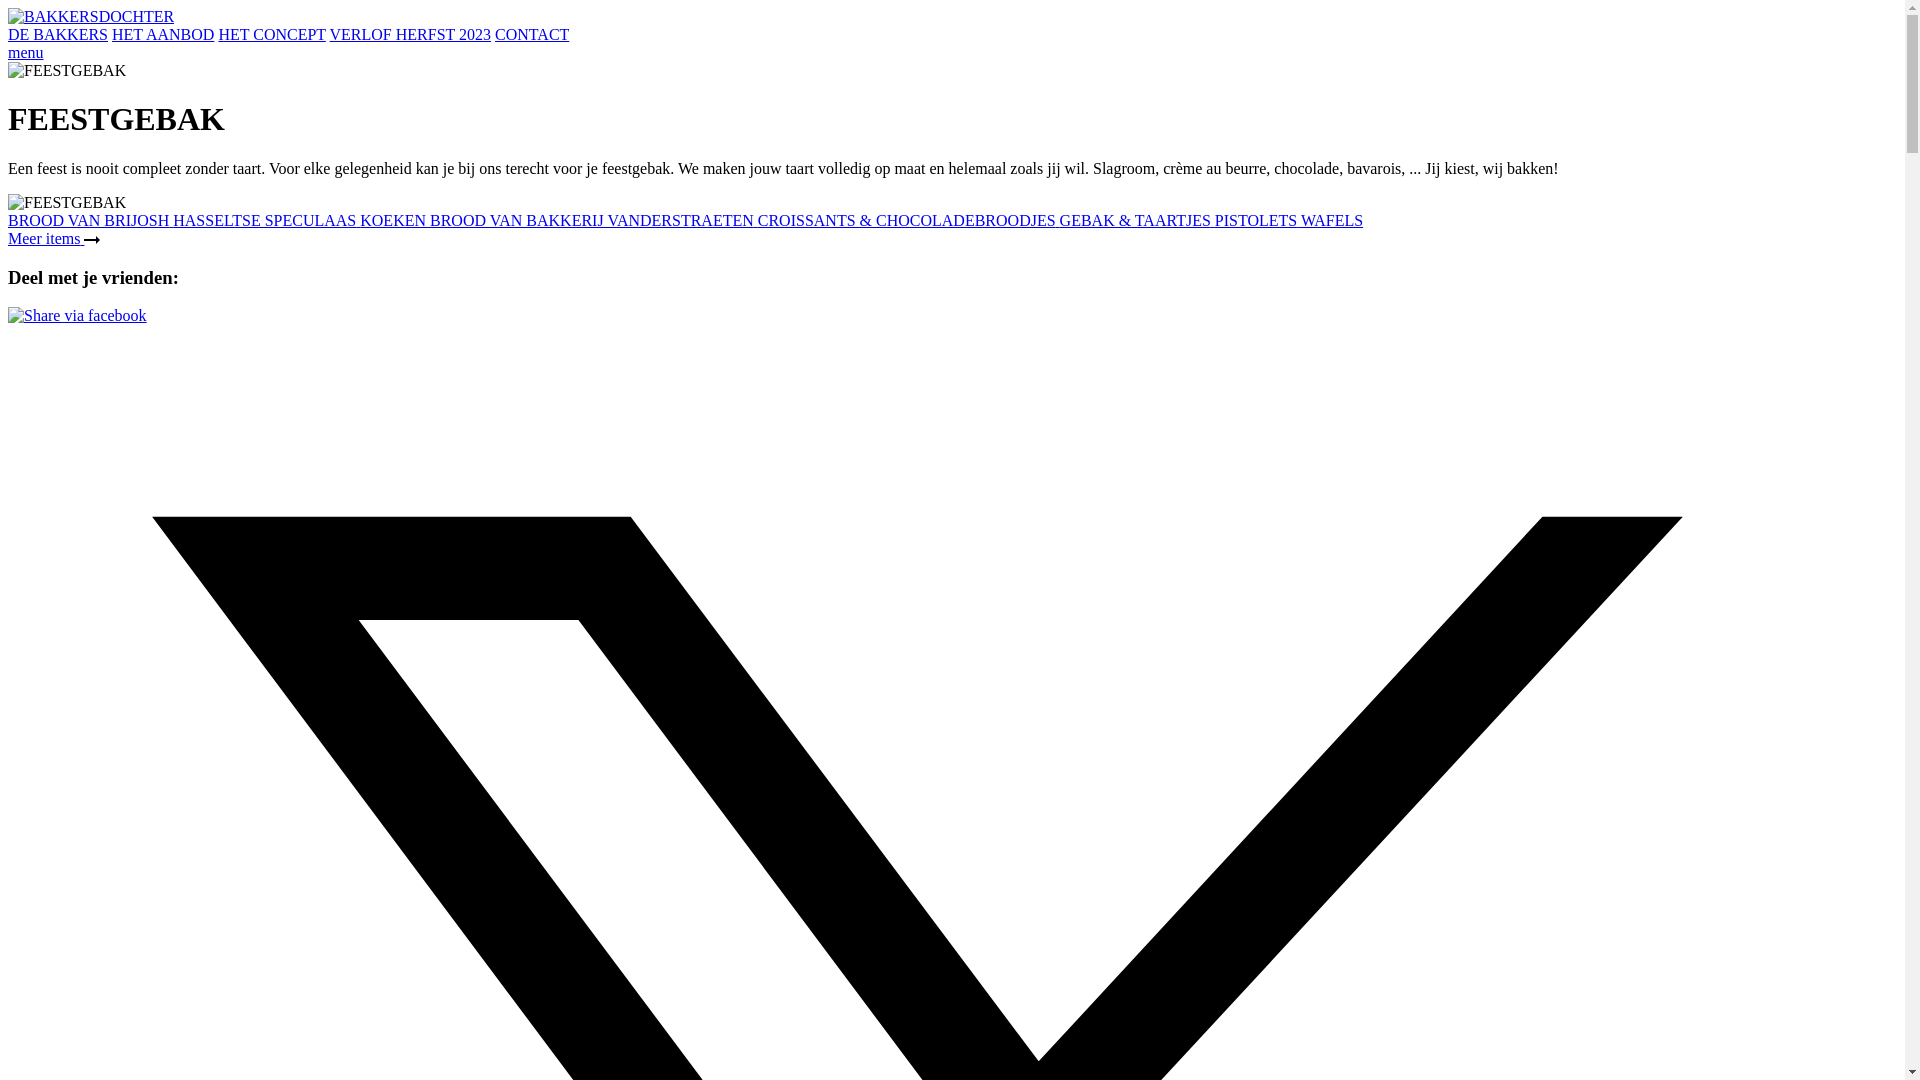  Describe the element at coordinates (1138, 220) in the screenshot. I see `GEBAK & TAARTJES` at that location.